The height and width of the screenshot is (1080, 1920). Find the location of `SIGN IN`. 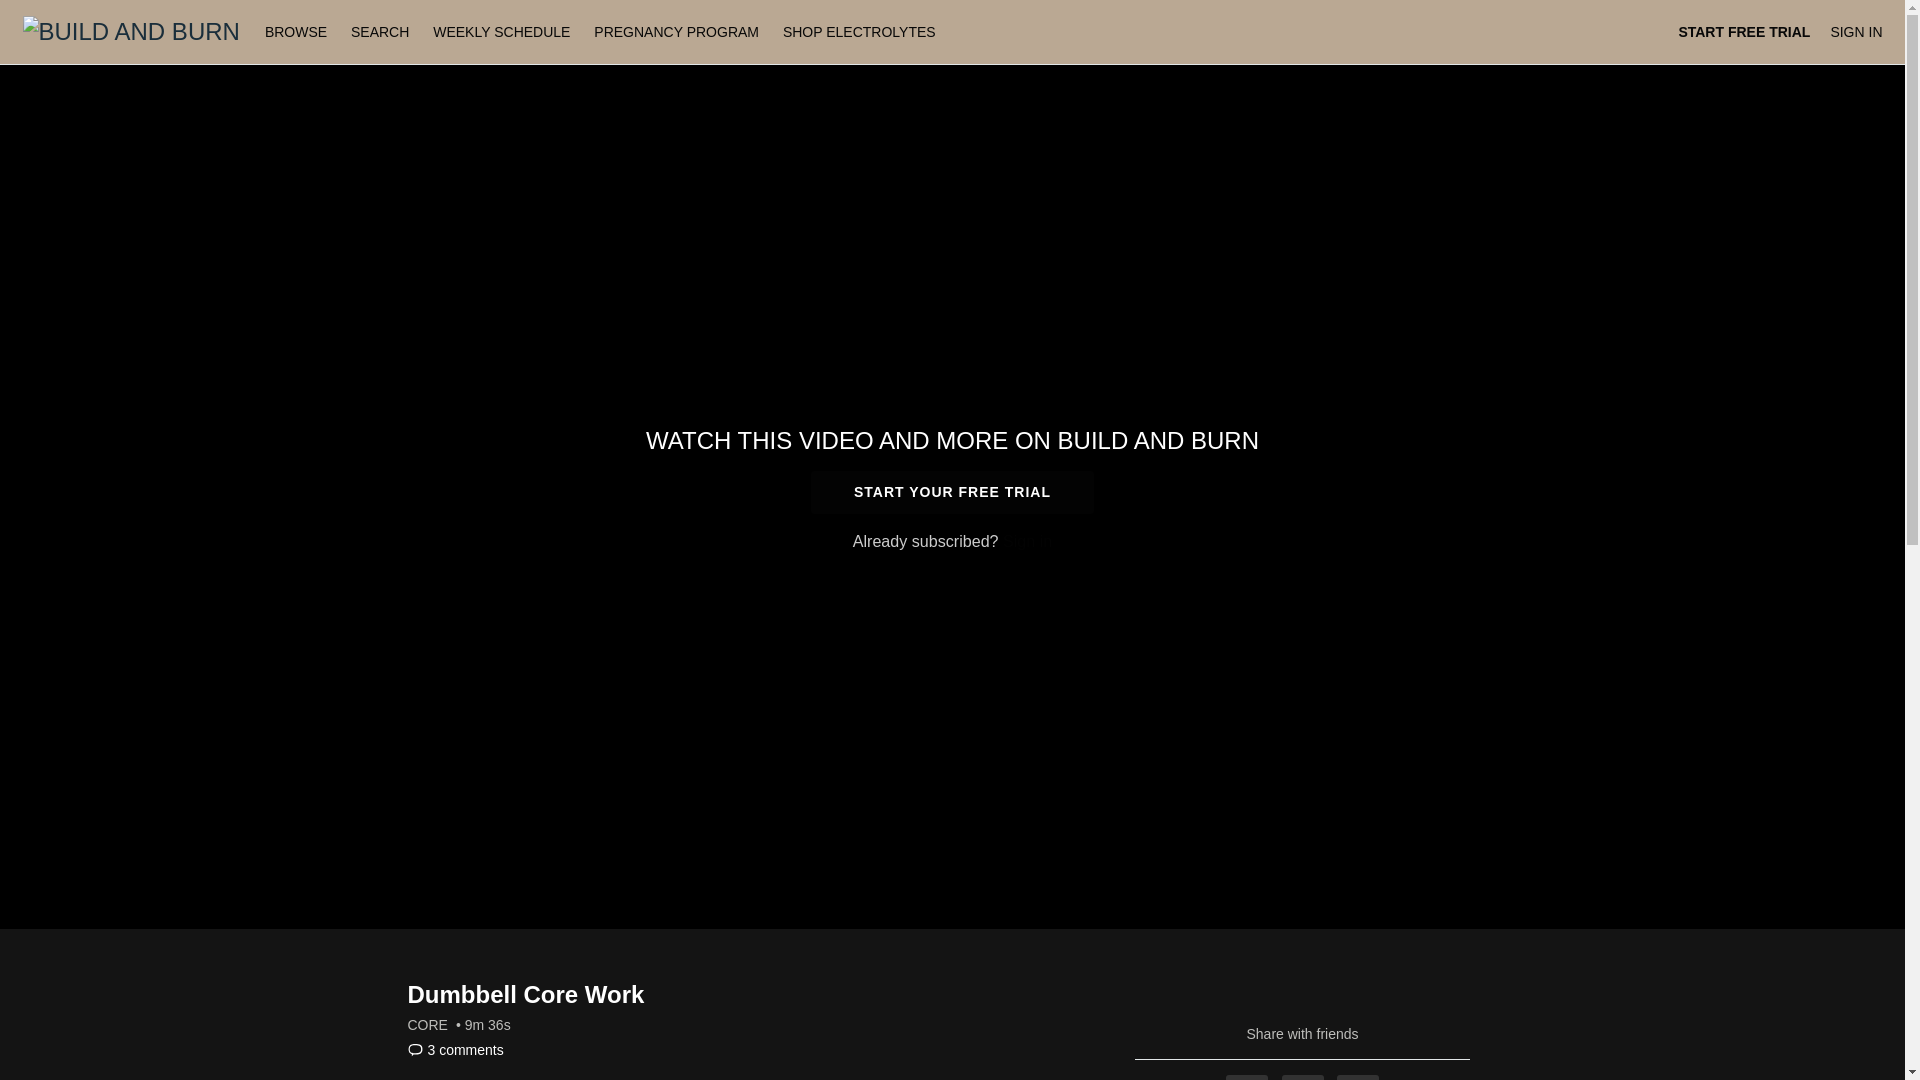

SIGN IN is located at coordinates (1855, 32).